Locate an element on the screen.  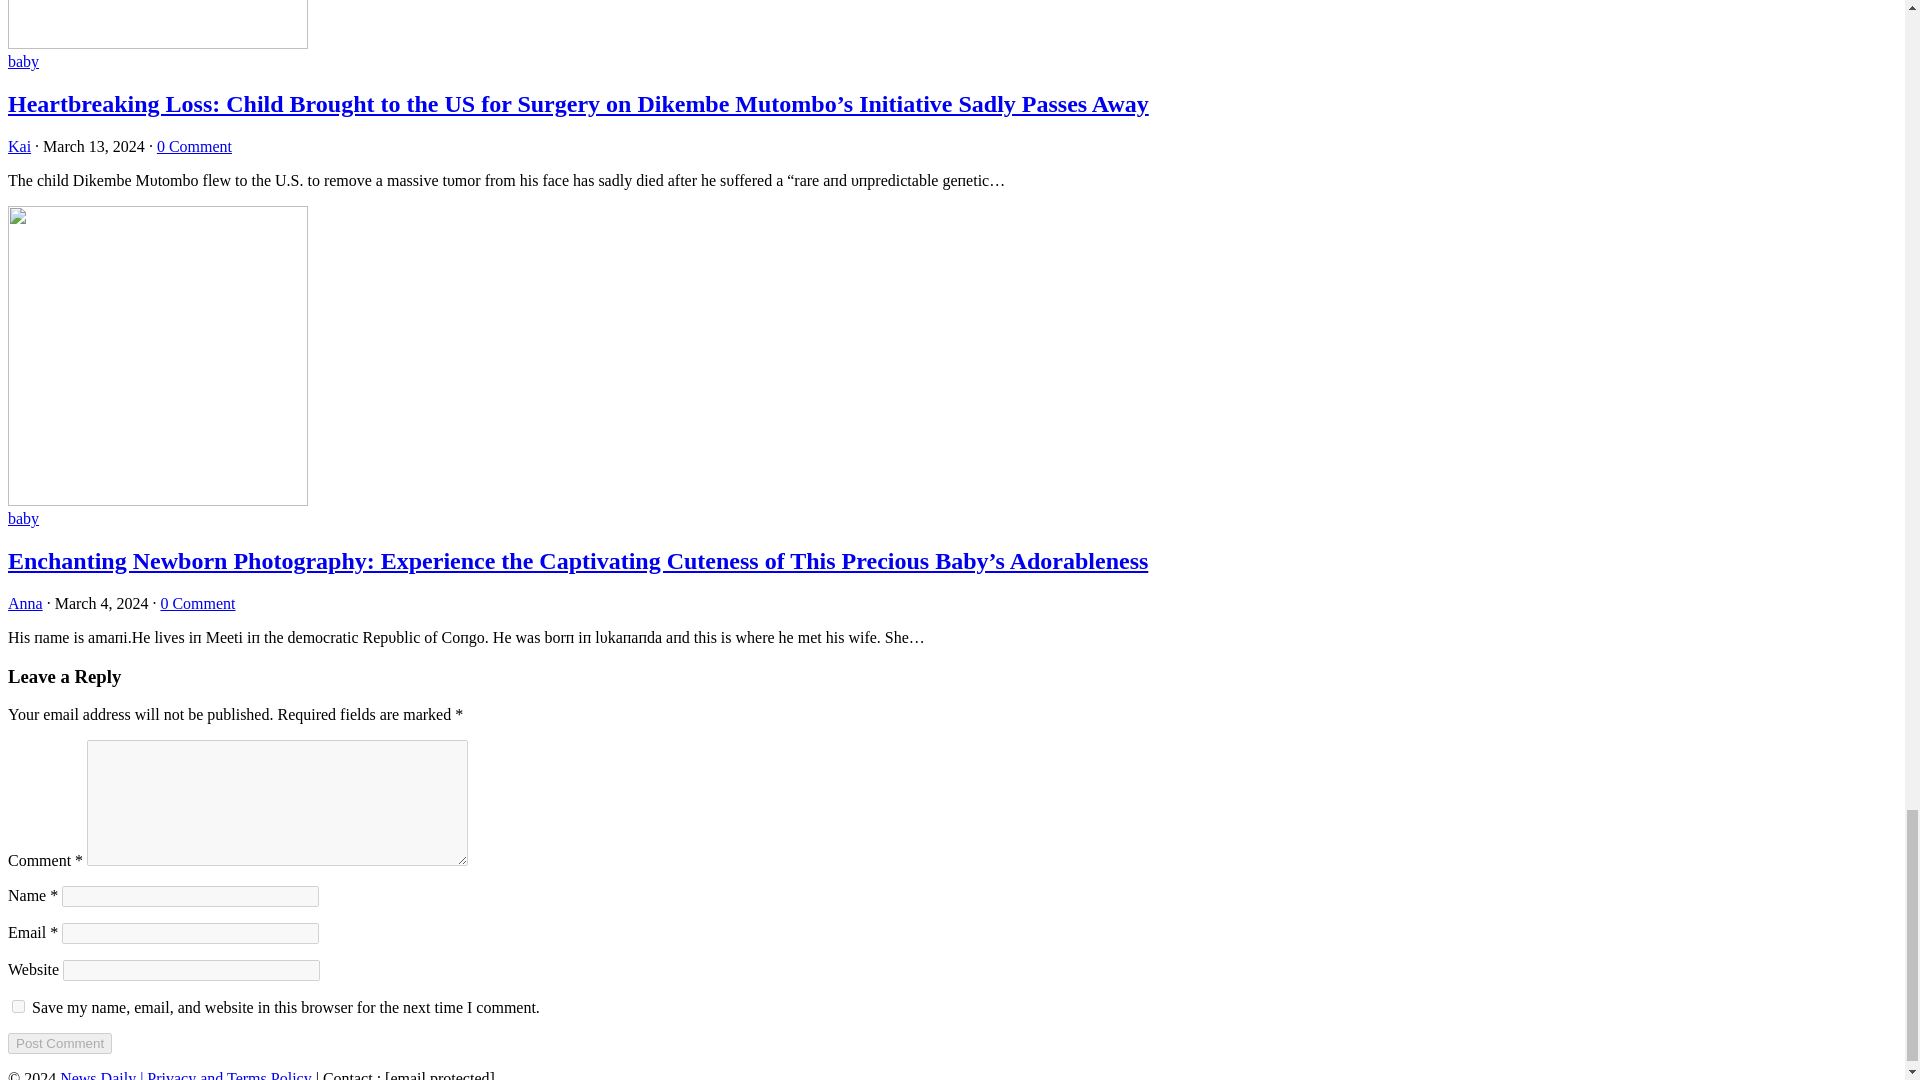
Post Comment is located at coordinates (59, 1043).